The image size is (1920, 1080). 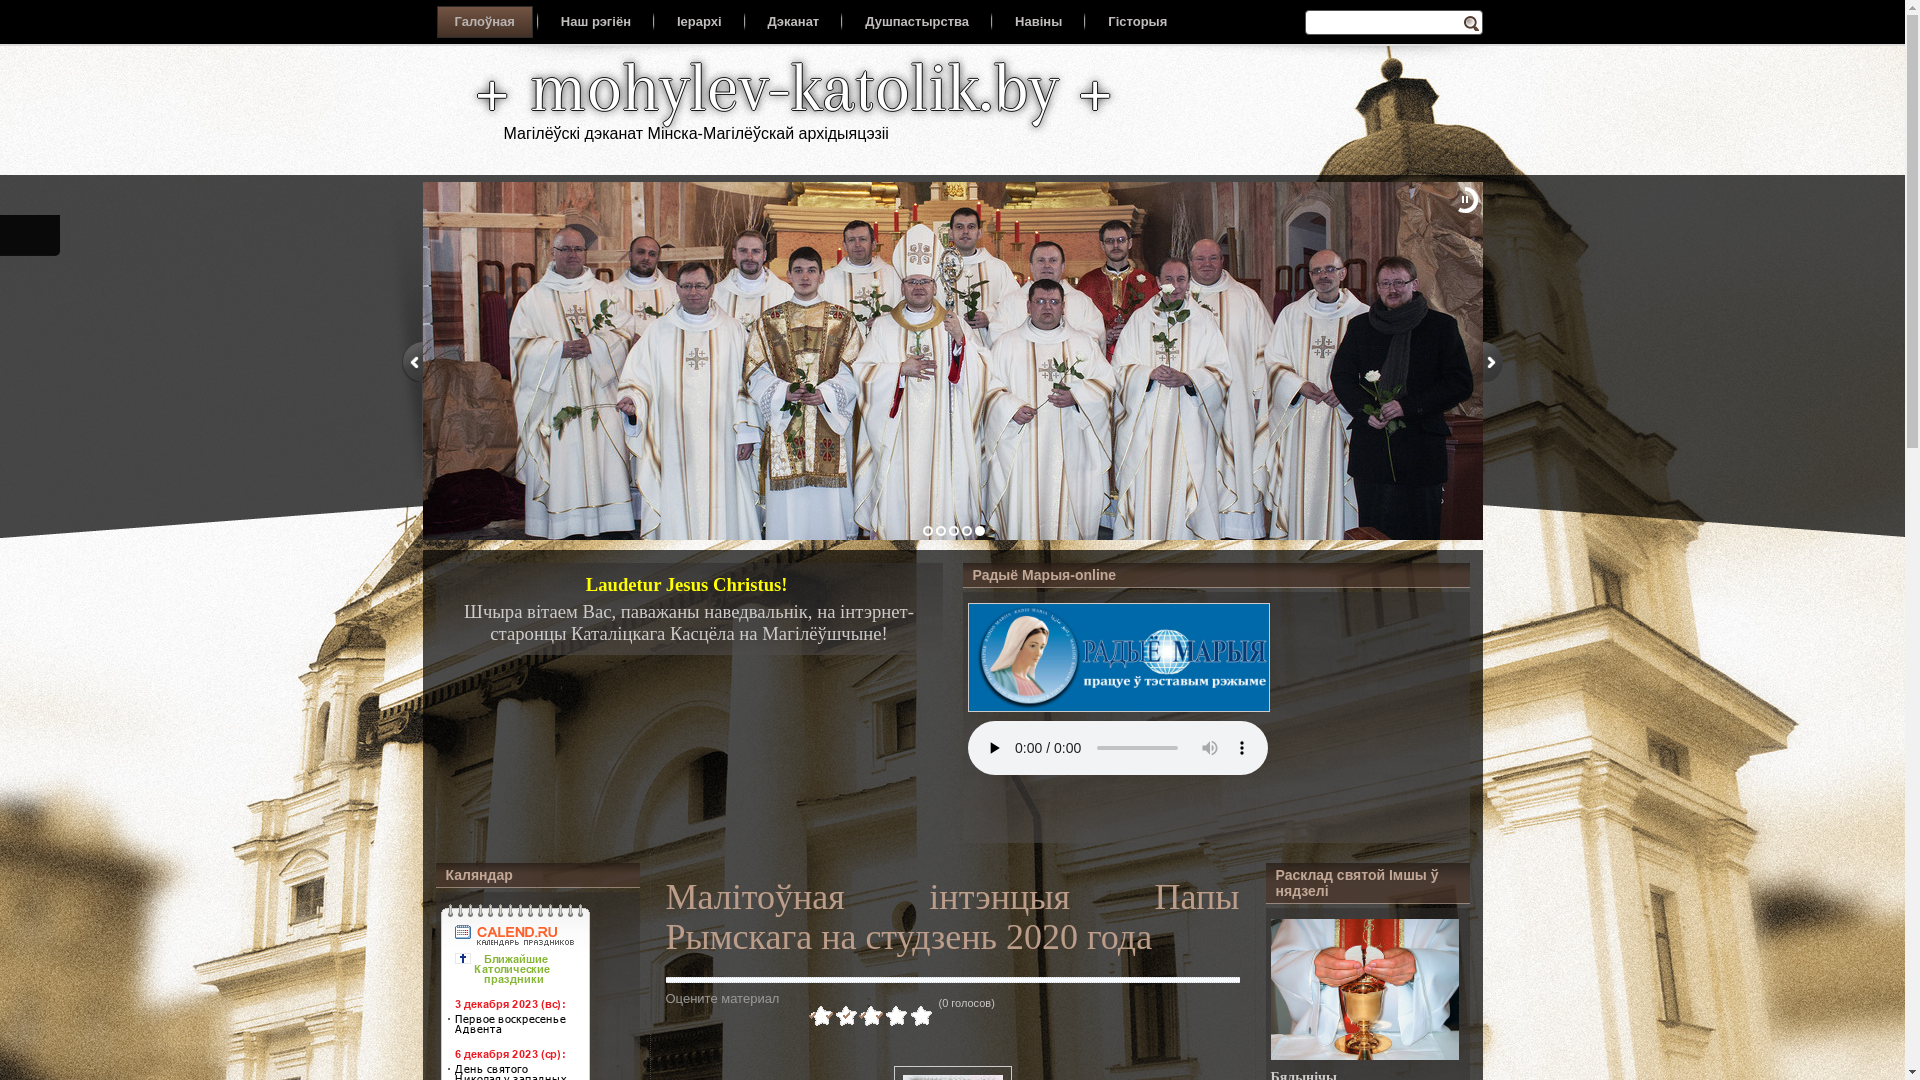 What do you see at coordinates (859, 1016) in the screenshot?
I see `4` at bounding box center [859, 1016].